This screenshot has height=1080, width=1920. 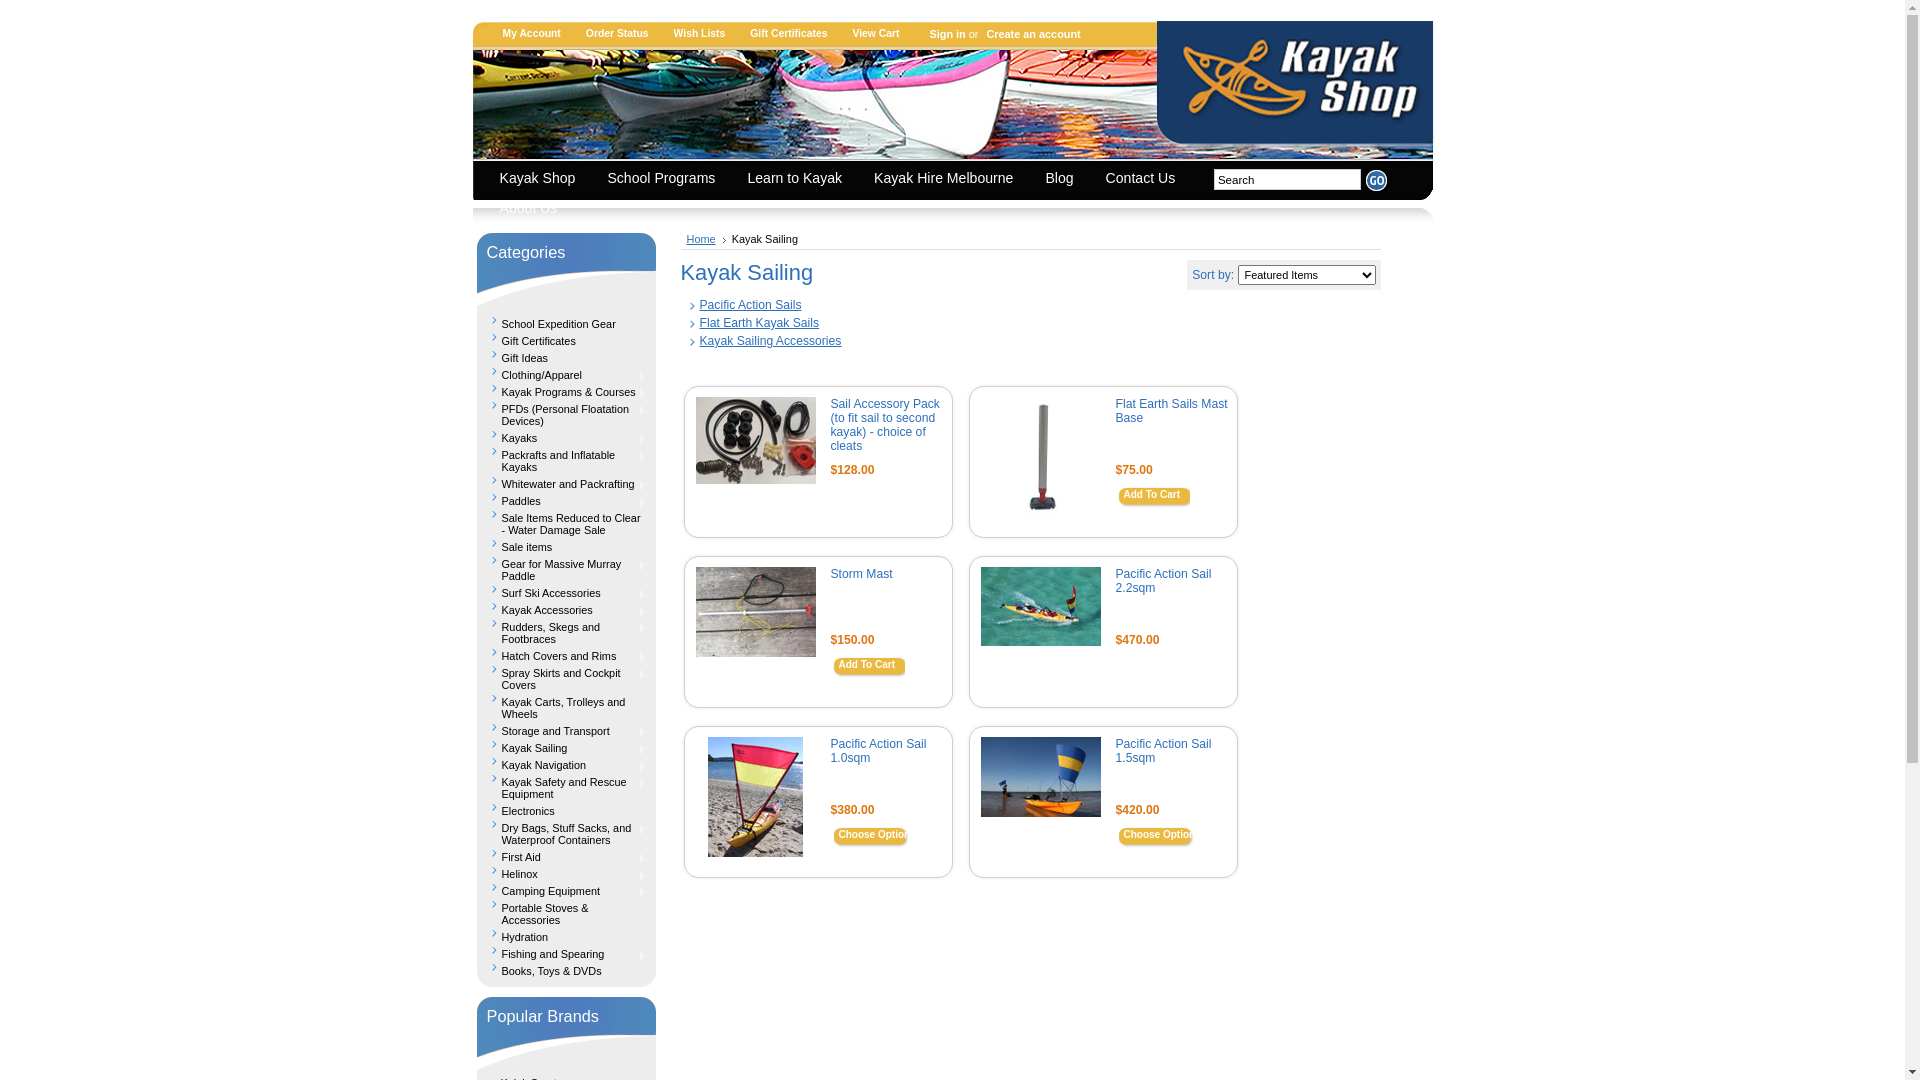 What do you see at coordinates (771, 341) in the screenshot?
I see `Kayak Sailing Accessories` at bounding box center [771, 341].